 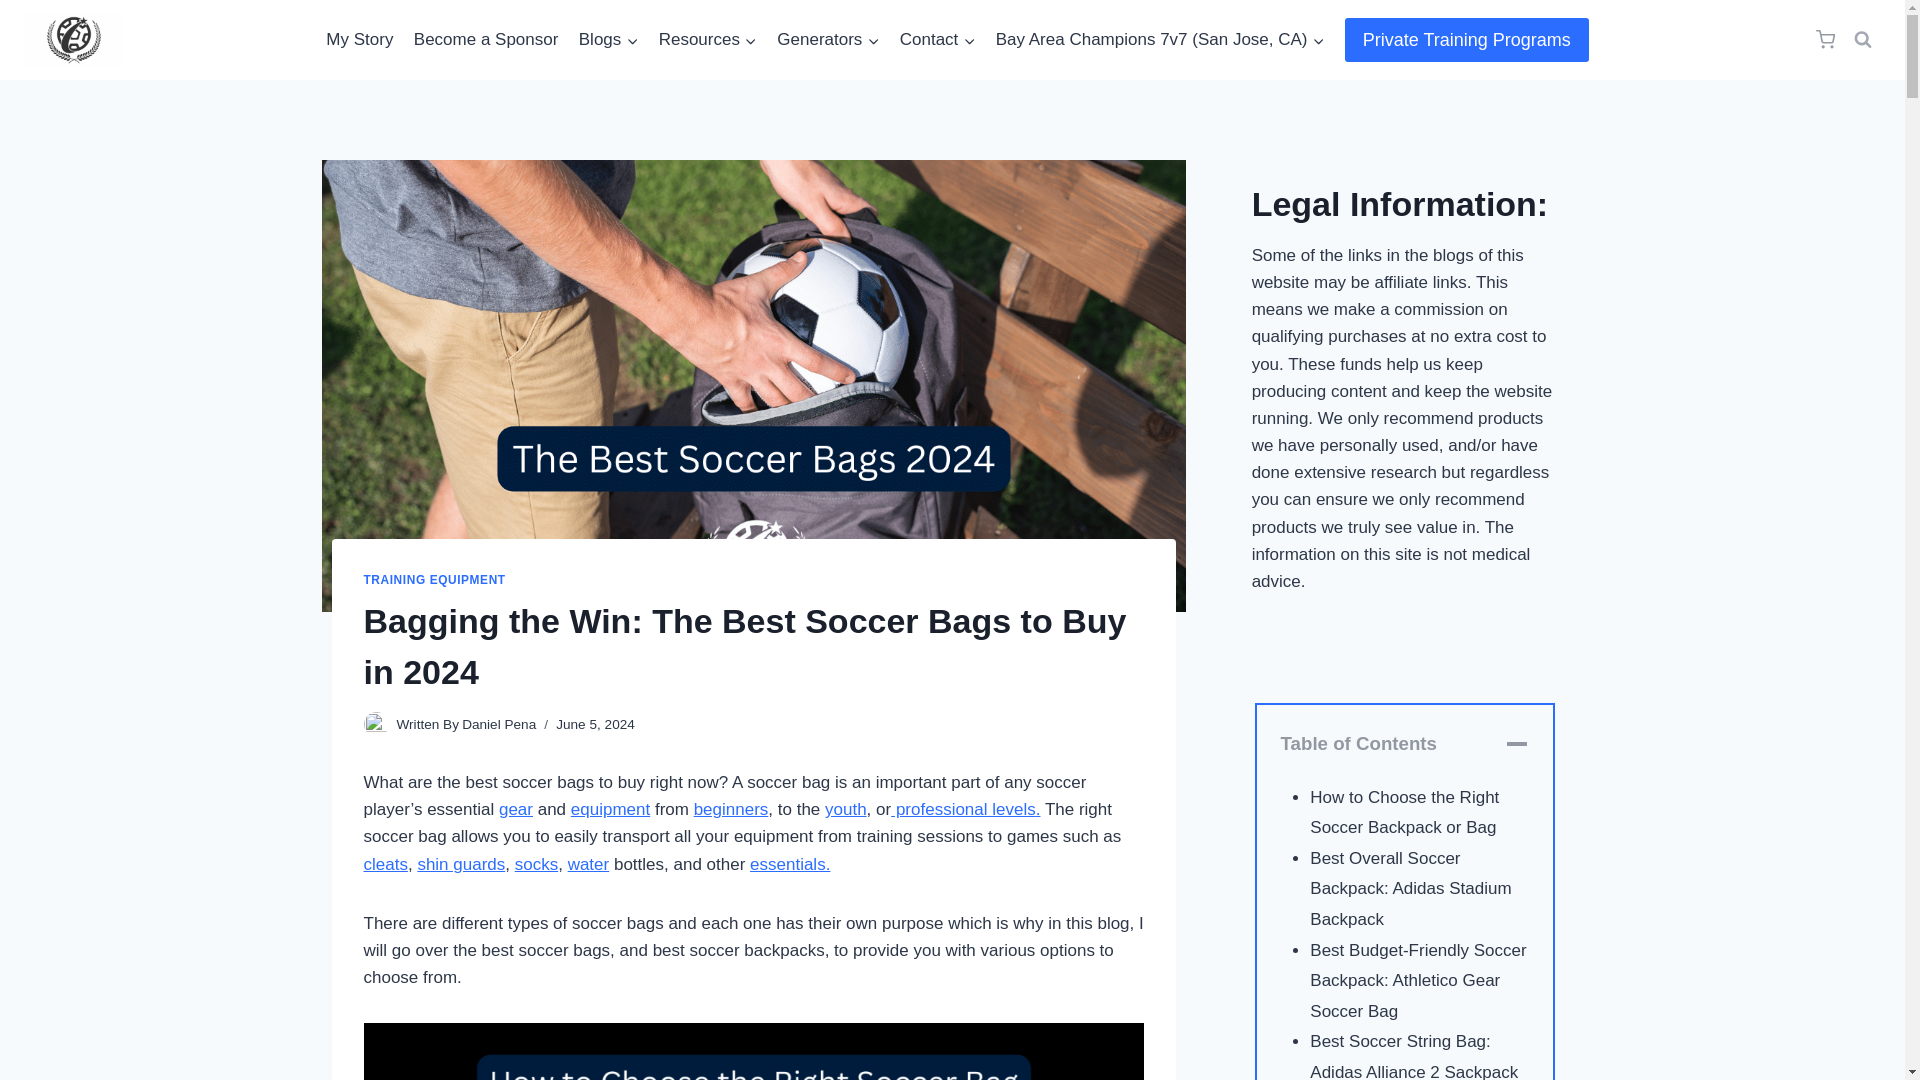 What do you see at coordinates (360, 40) in the screenshot?
I see `My Story` at bounding box center [360, 40].